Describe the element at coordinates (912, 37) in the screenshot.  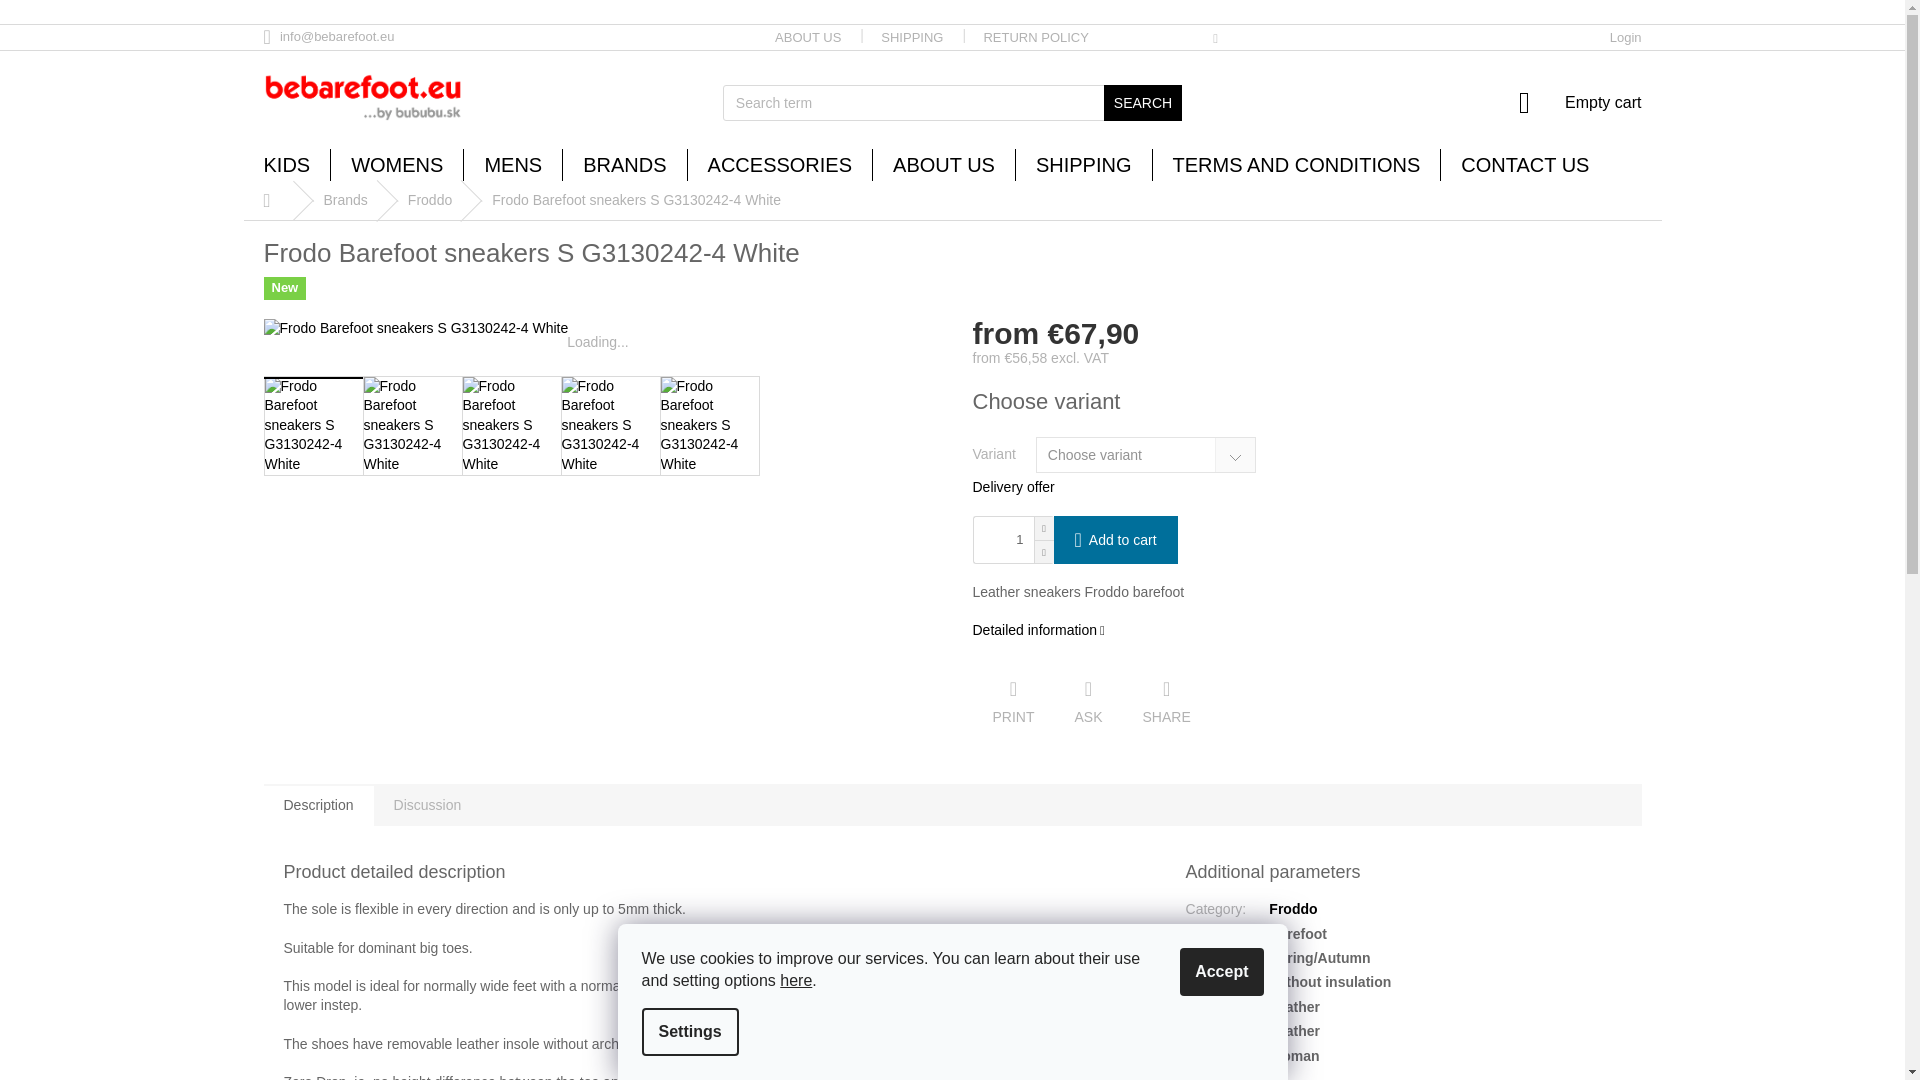
I see `KIDS` at that location.